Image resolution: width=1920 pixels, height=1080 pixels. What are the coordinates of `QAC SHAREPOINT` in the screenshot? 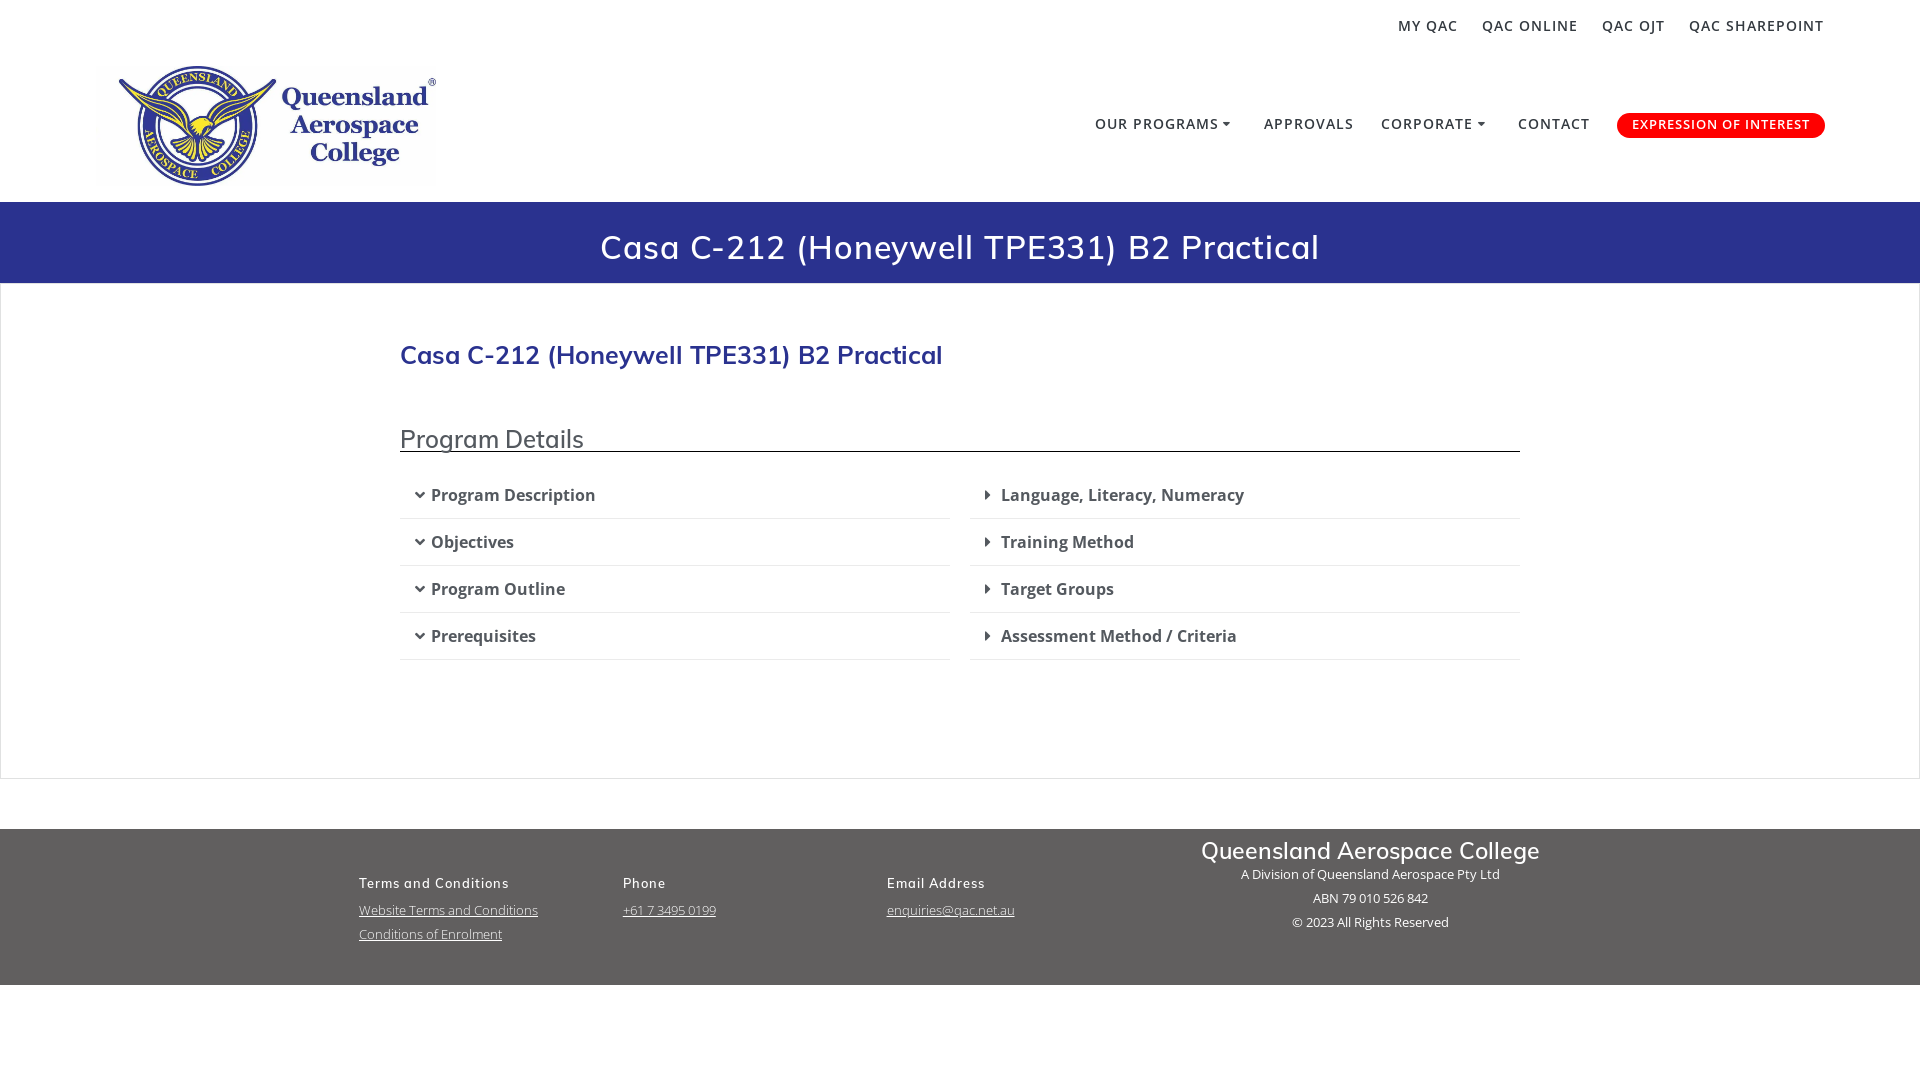 It's located at (1752, 26).